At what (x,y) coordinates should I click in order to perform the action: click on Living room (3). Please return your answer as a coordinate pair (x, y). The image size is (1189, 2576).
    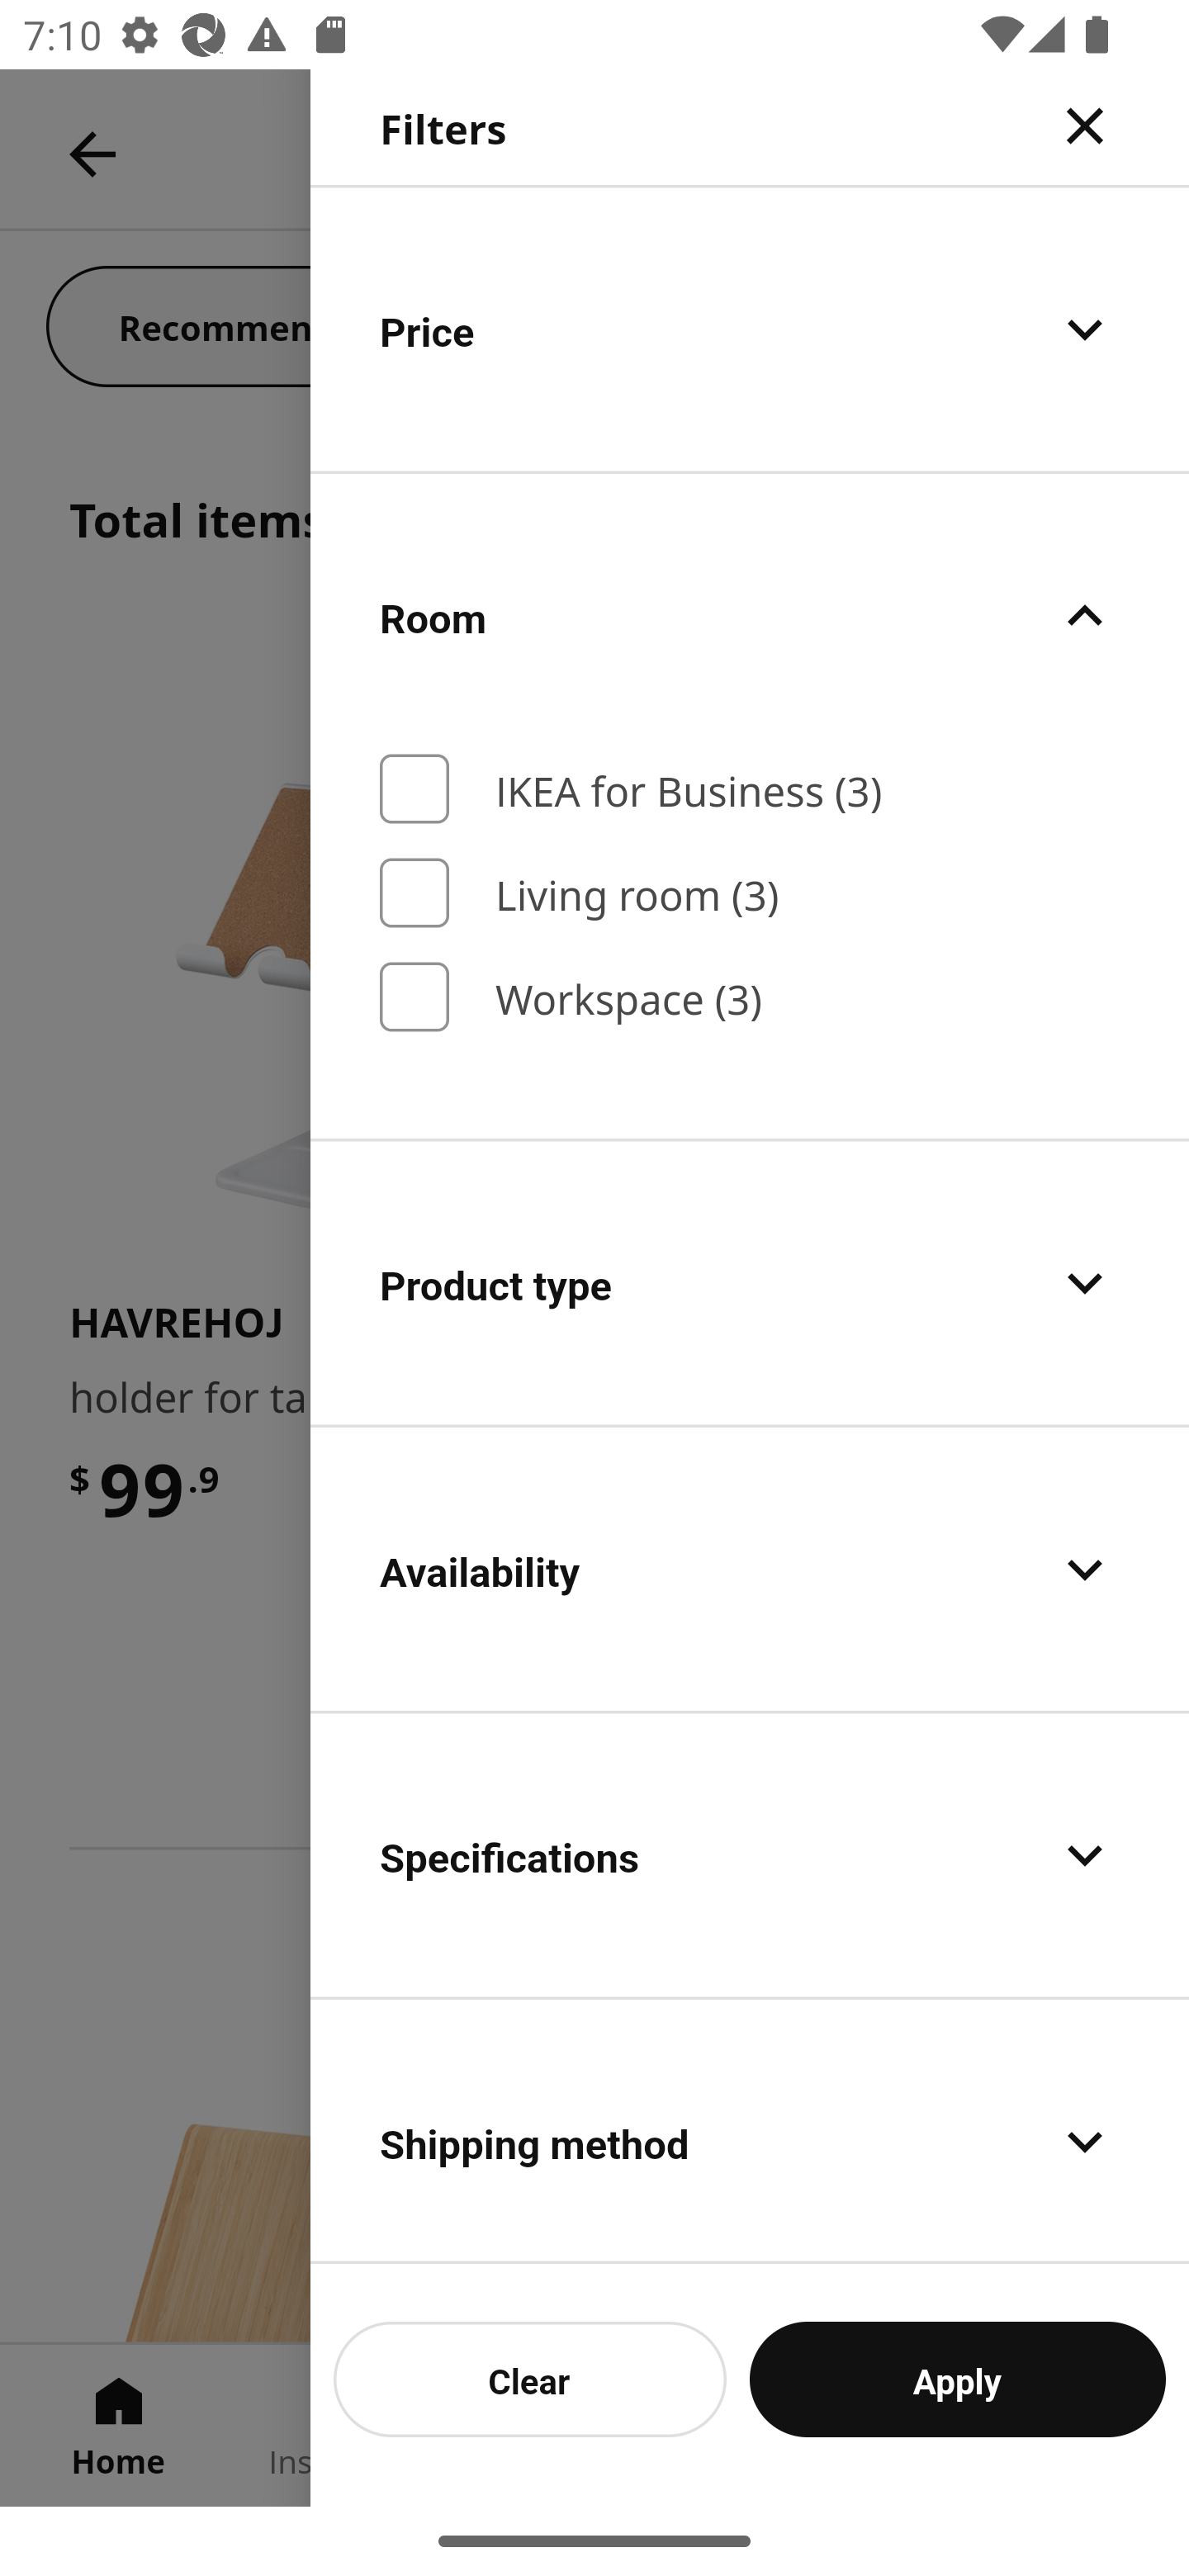
    Looking at the image, I should click on (750, 892).